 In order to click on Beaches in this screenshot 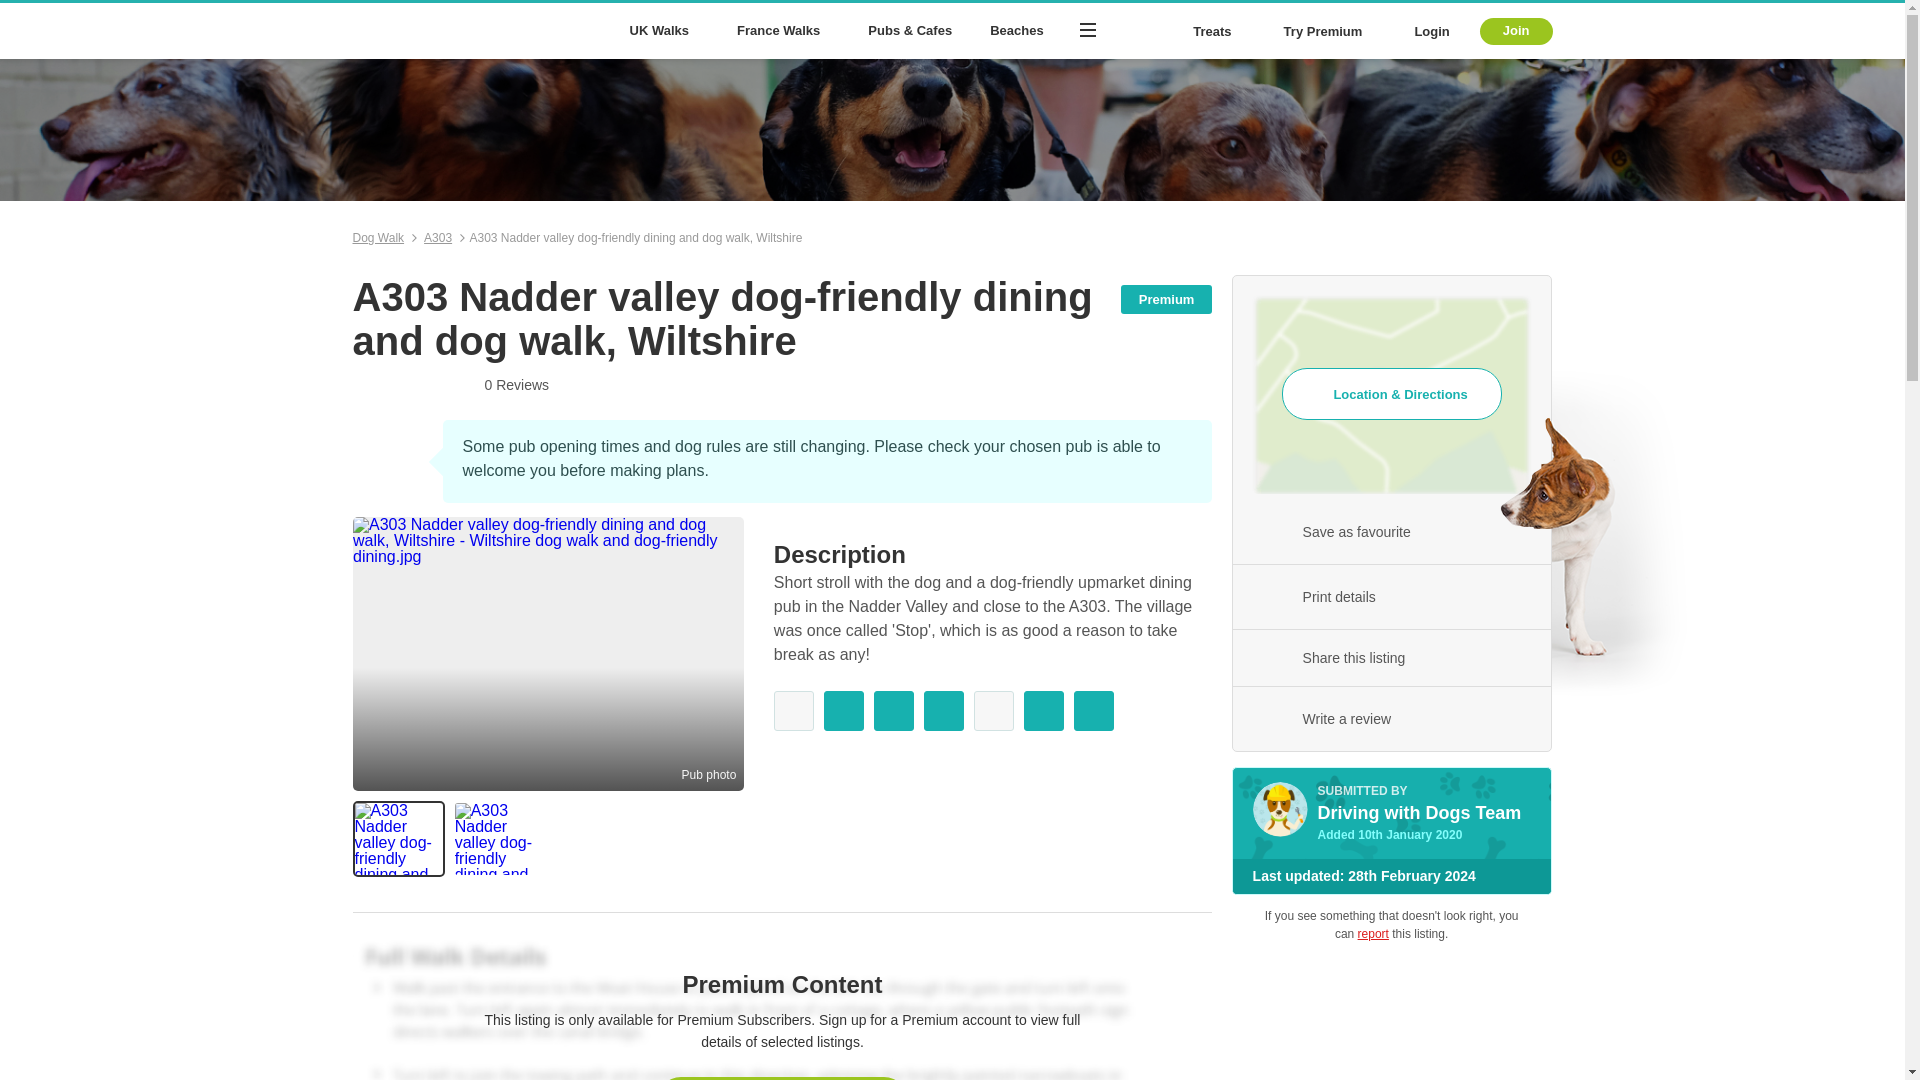, I will do `click(1016, 31)`.